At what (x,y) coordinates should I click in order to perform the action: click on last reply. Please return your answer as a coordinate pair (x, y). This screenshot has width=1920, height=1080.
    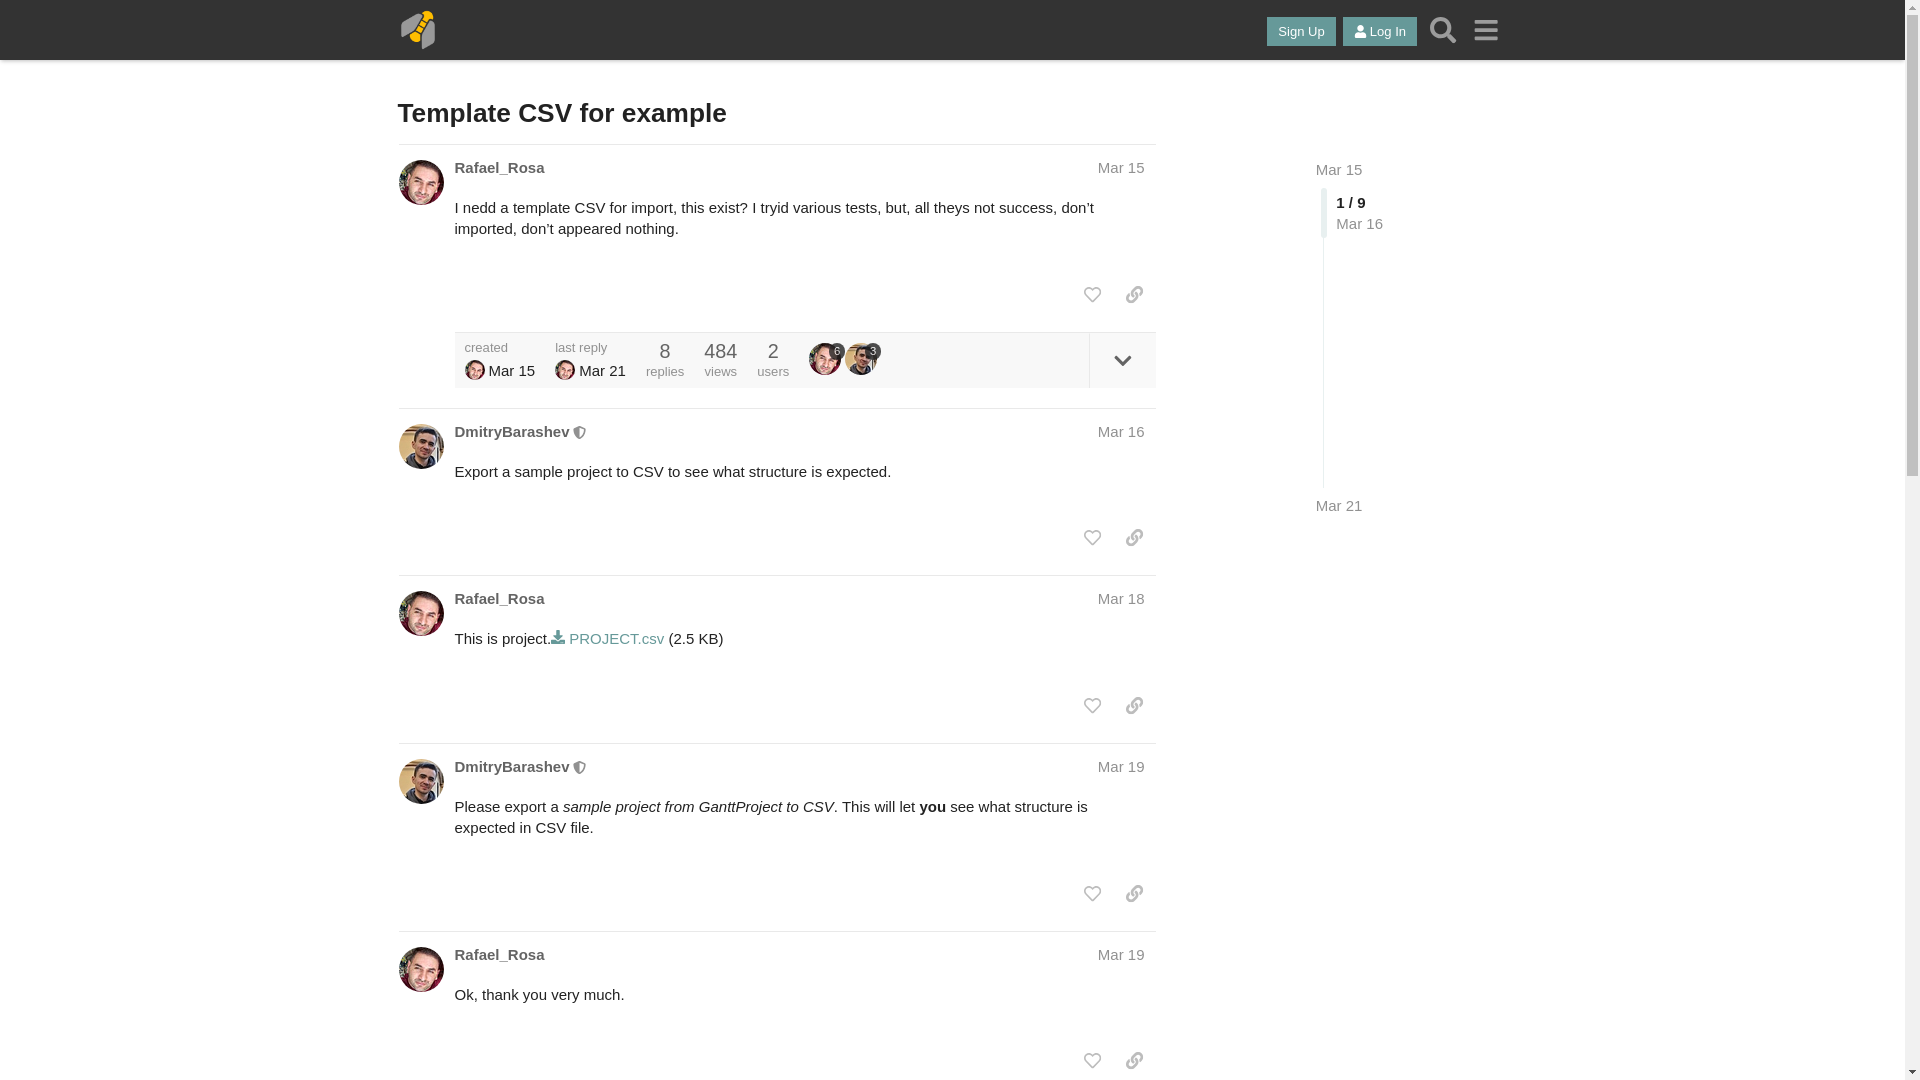
    Looking at the image, I should click on (590, 348).